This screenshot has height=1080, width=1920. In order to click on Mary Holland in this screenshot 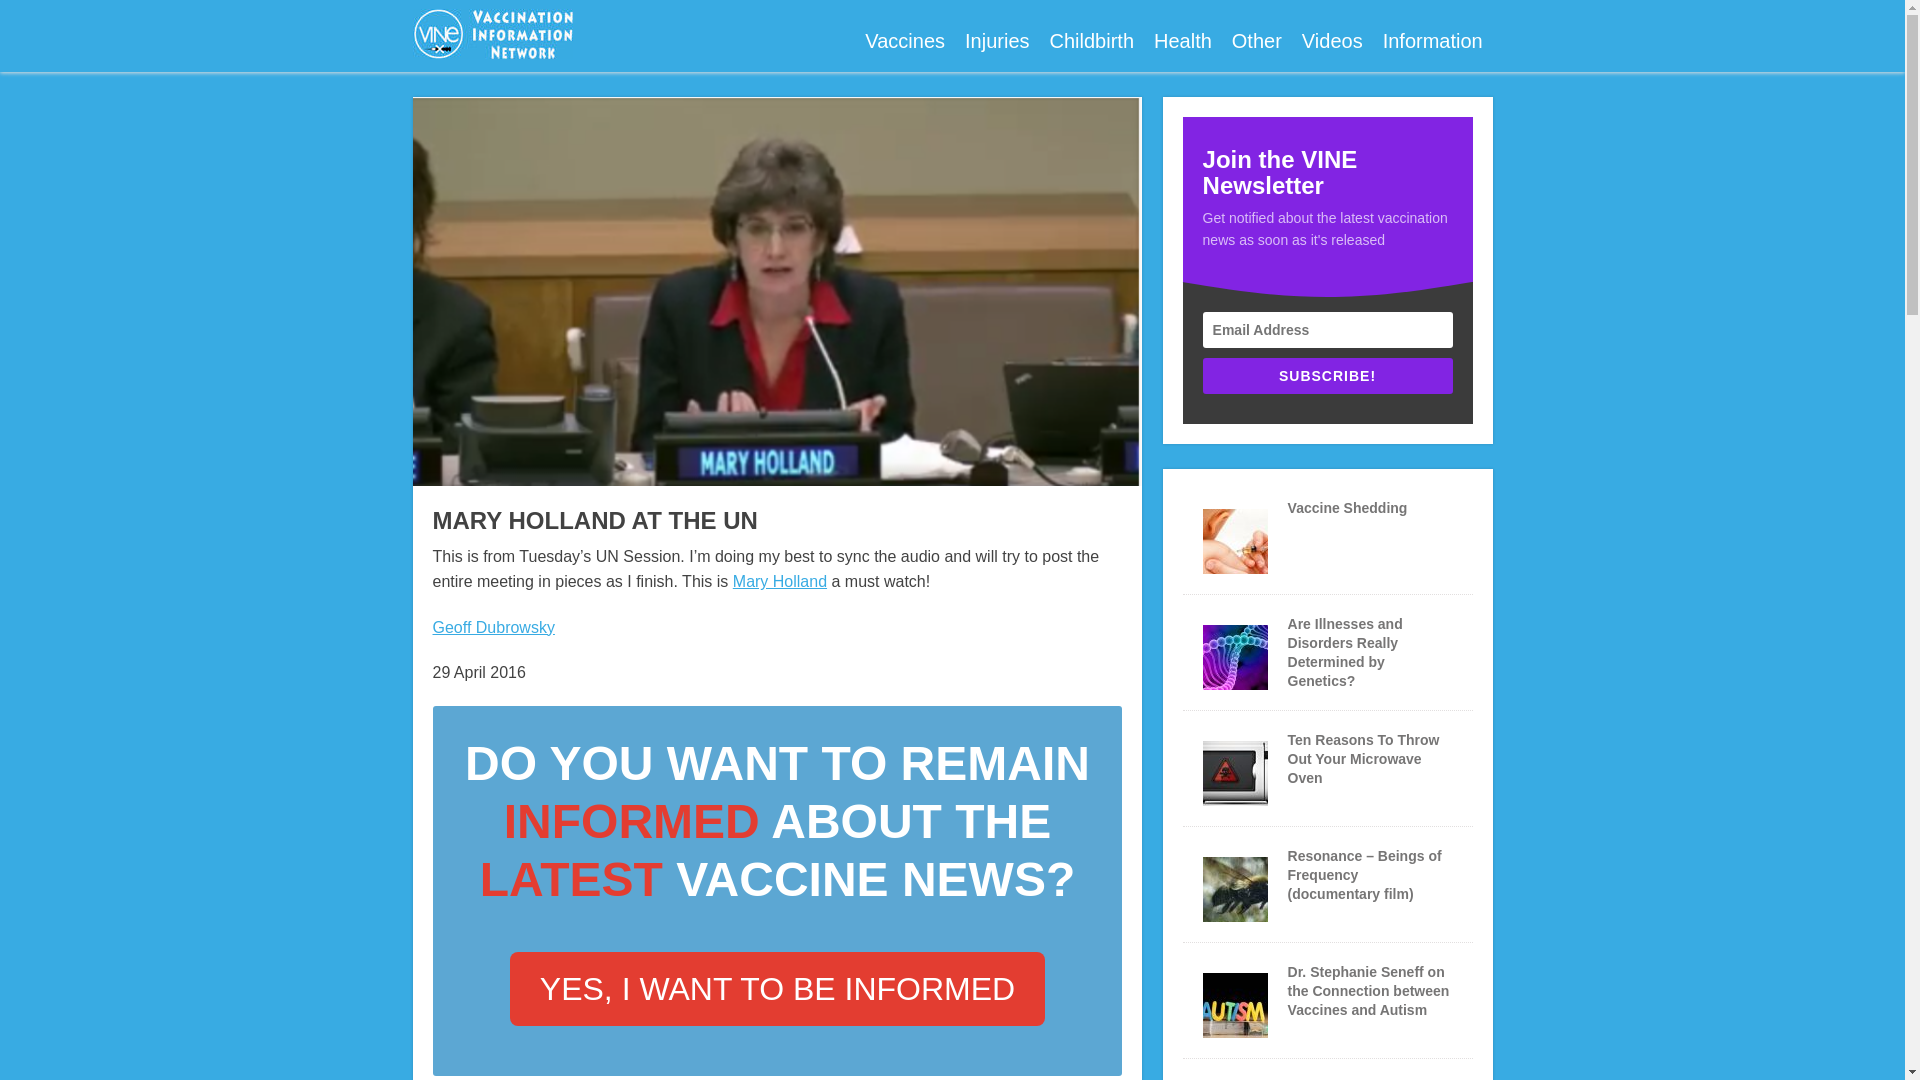, I will do `click(780, 581)`.